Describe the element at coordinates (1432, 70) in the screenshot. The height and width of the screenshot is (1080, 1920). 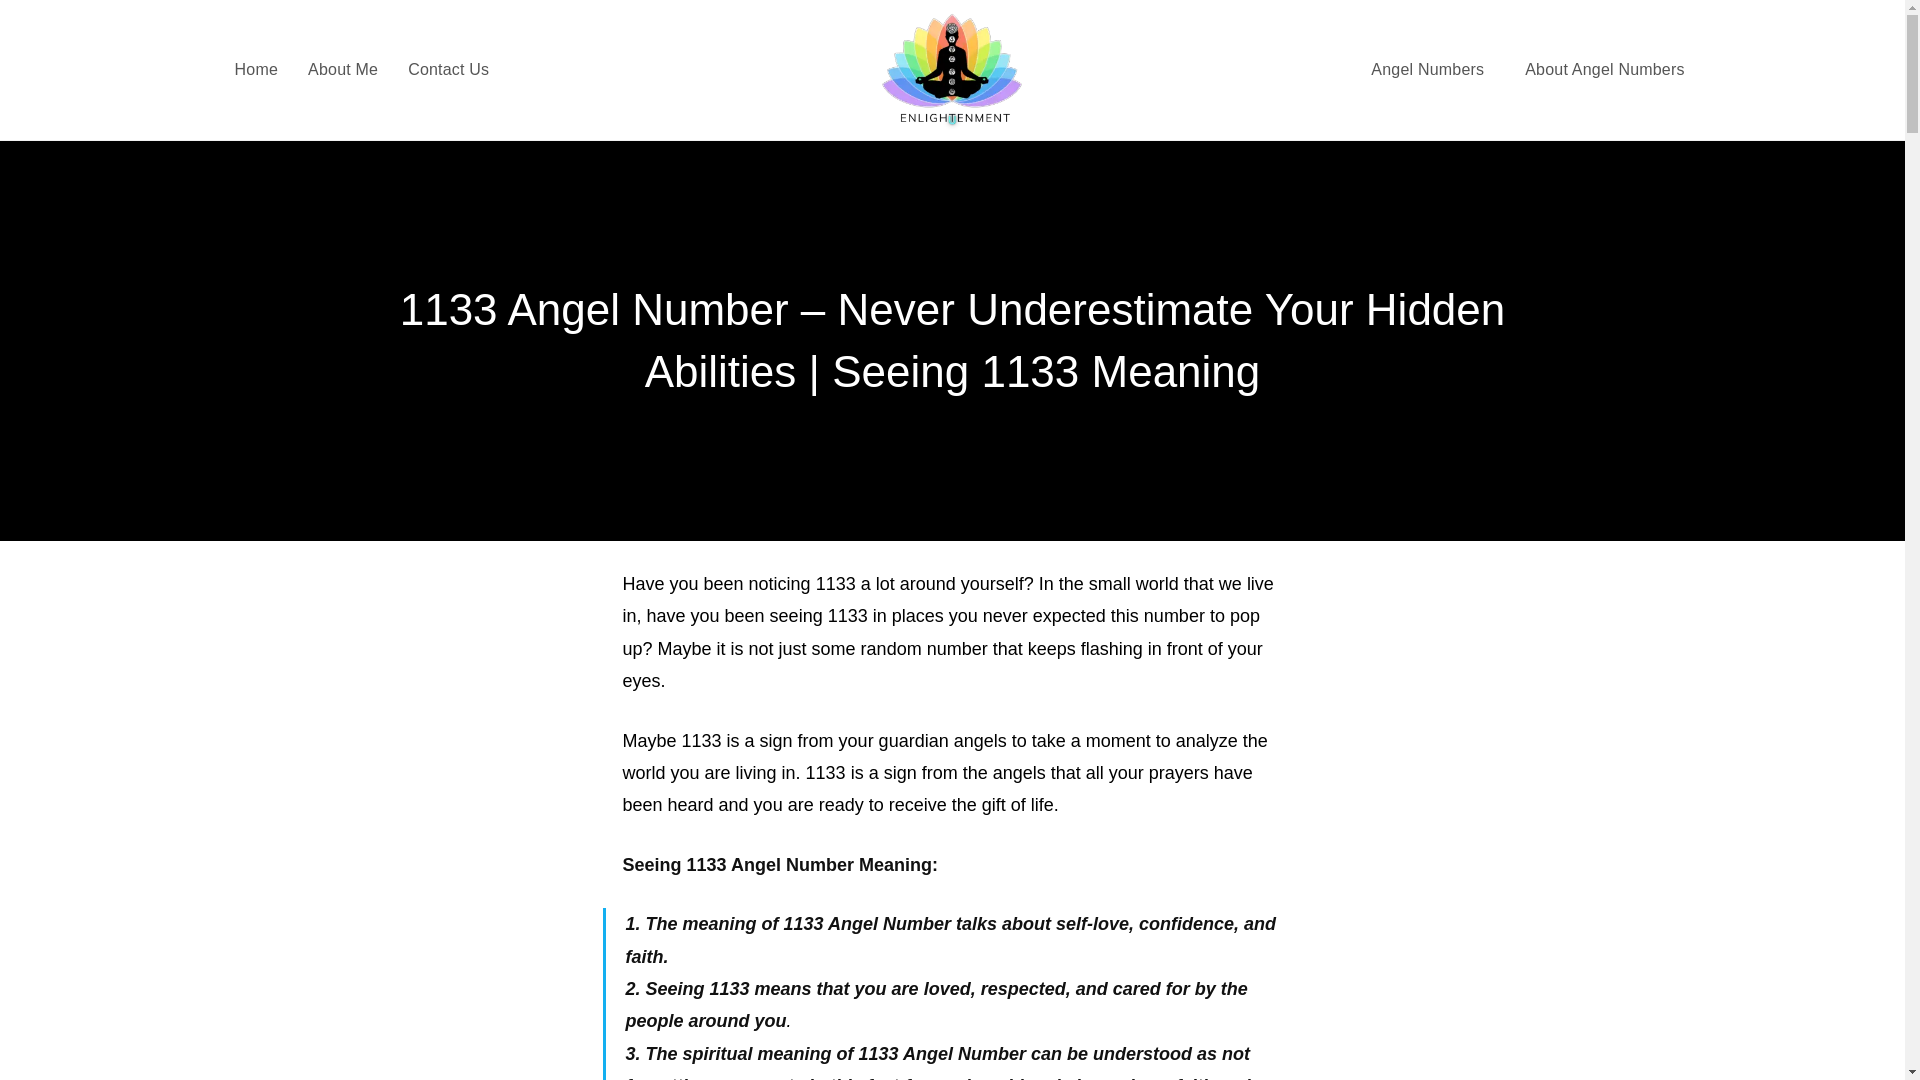
I see `Angel Numbers` at that location.